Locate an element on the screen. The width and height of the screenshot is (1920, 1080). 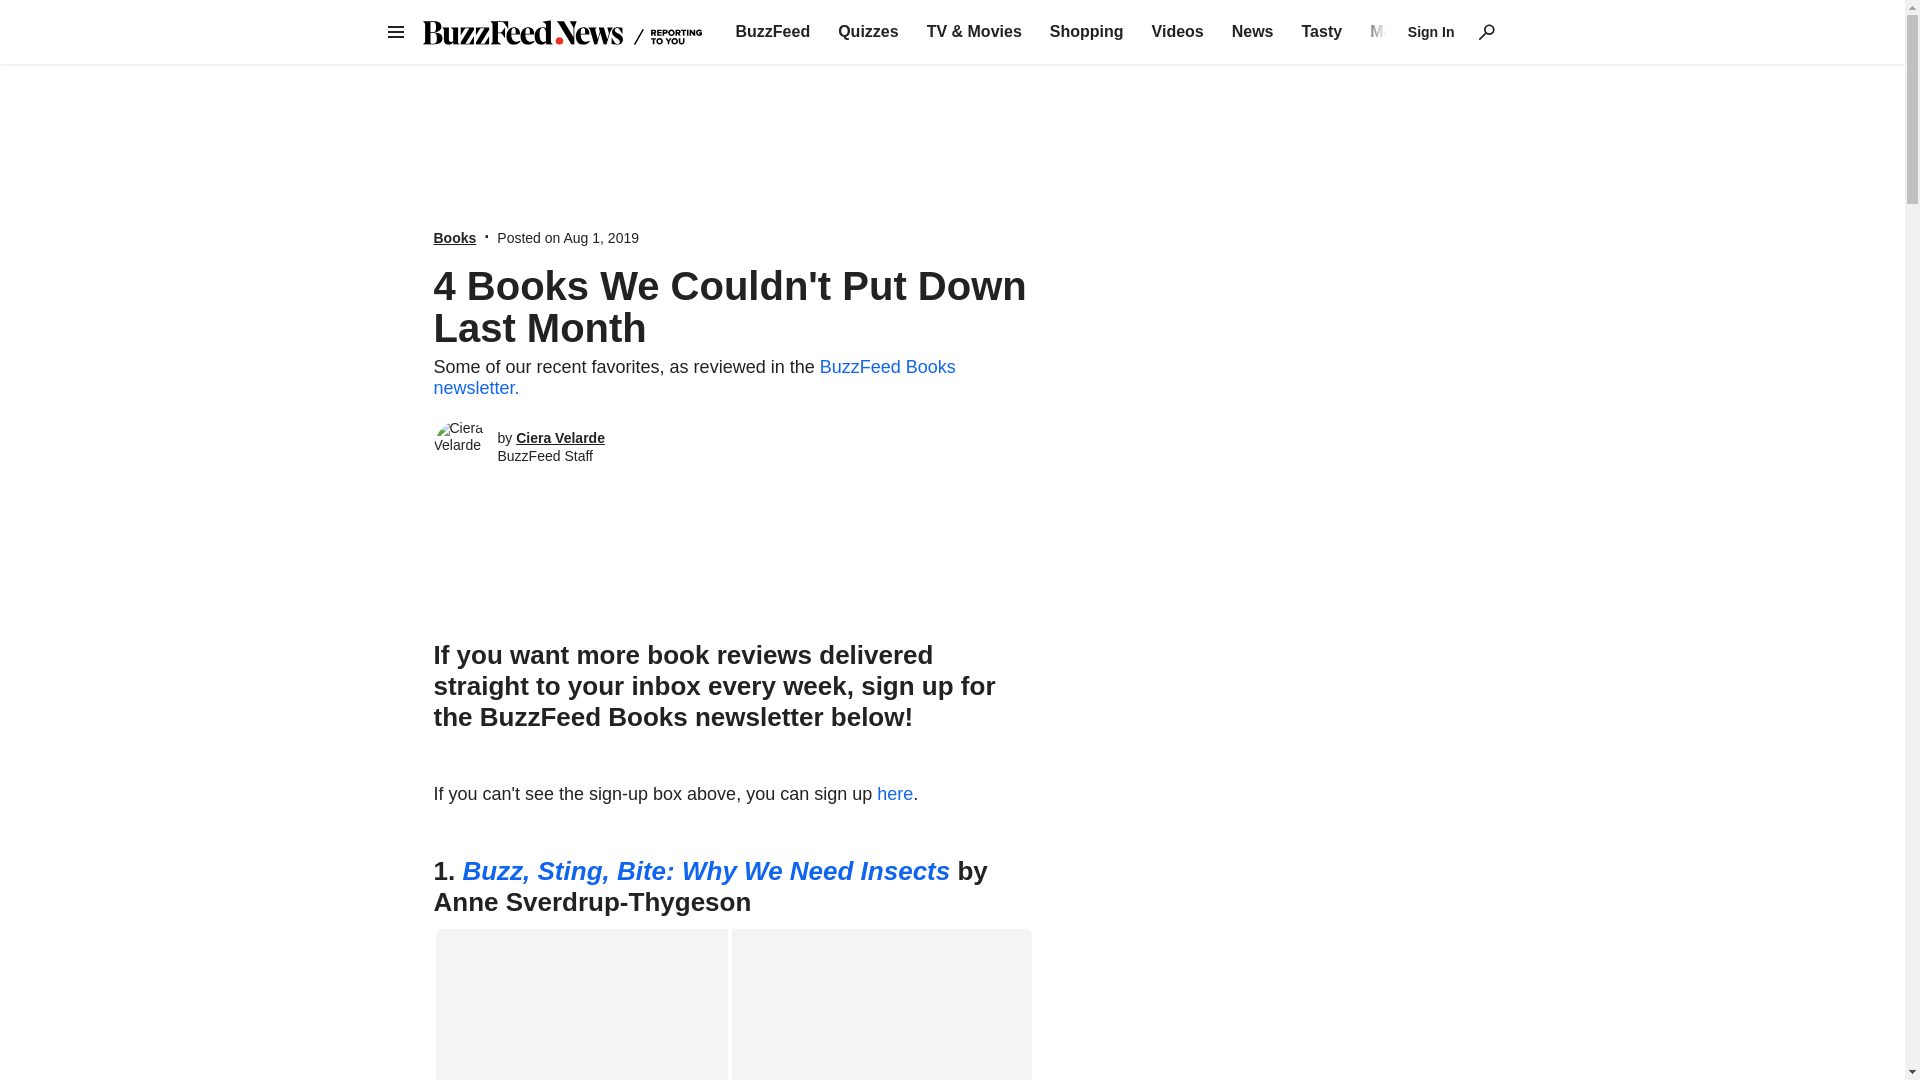
Videos is located at coordinates (1178, 32).